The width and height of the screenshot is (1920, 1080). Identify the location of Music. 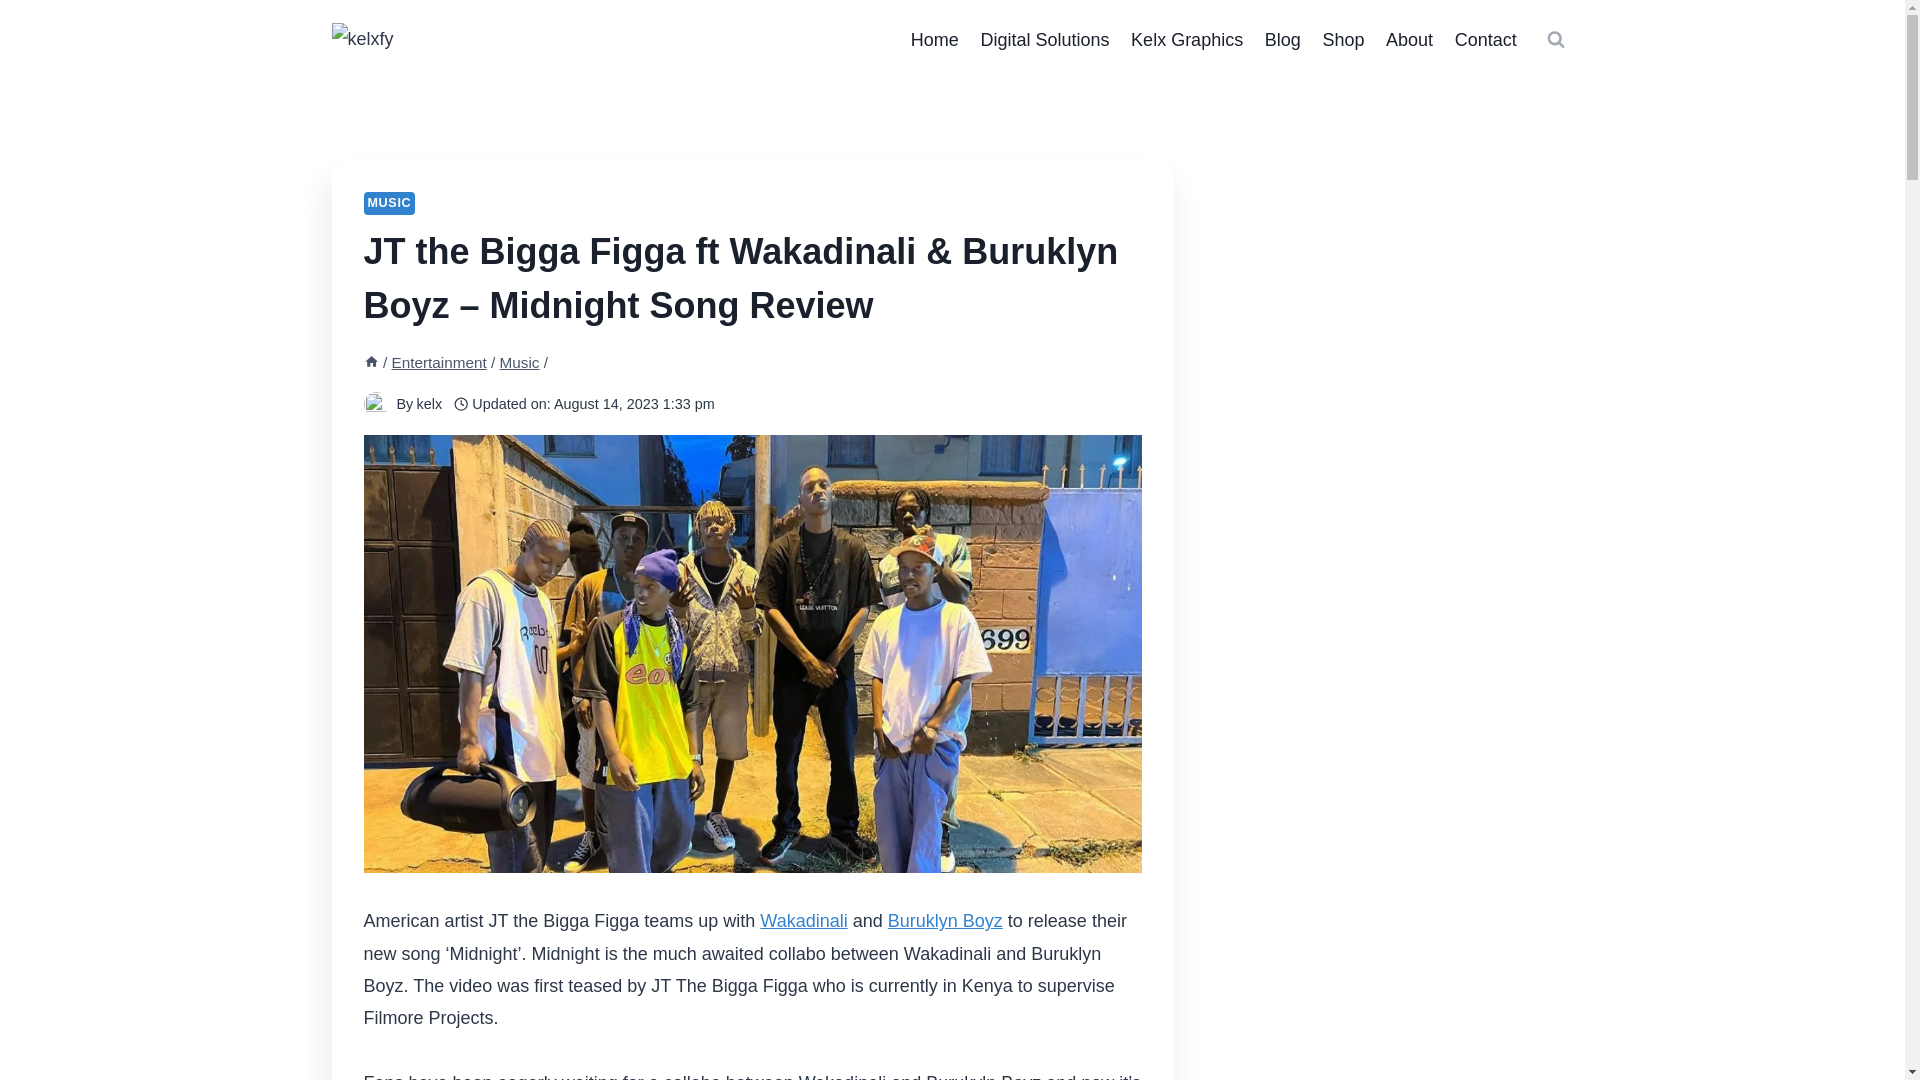
(519, 362).